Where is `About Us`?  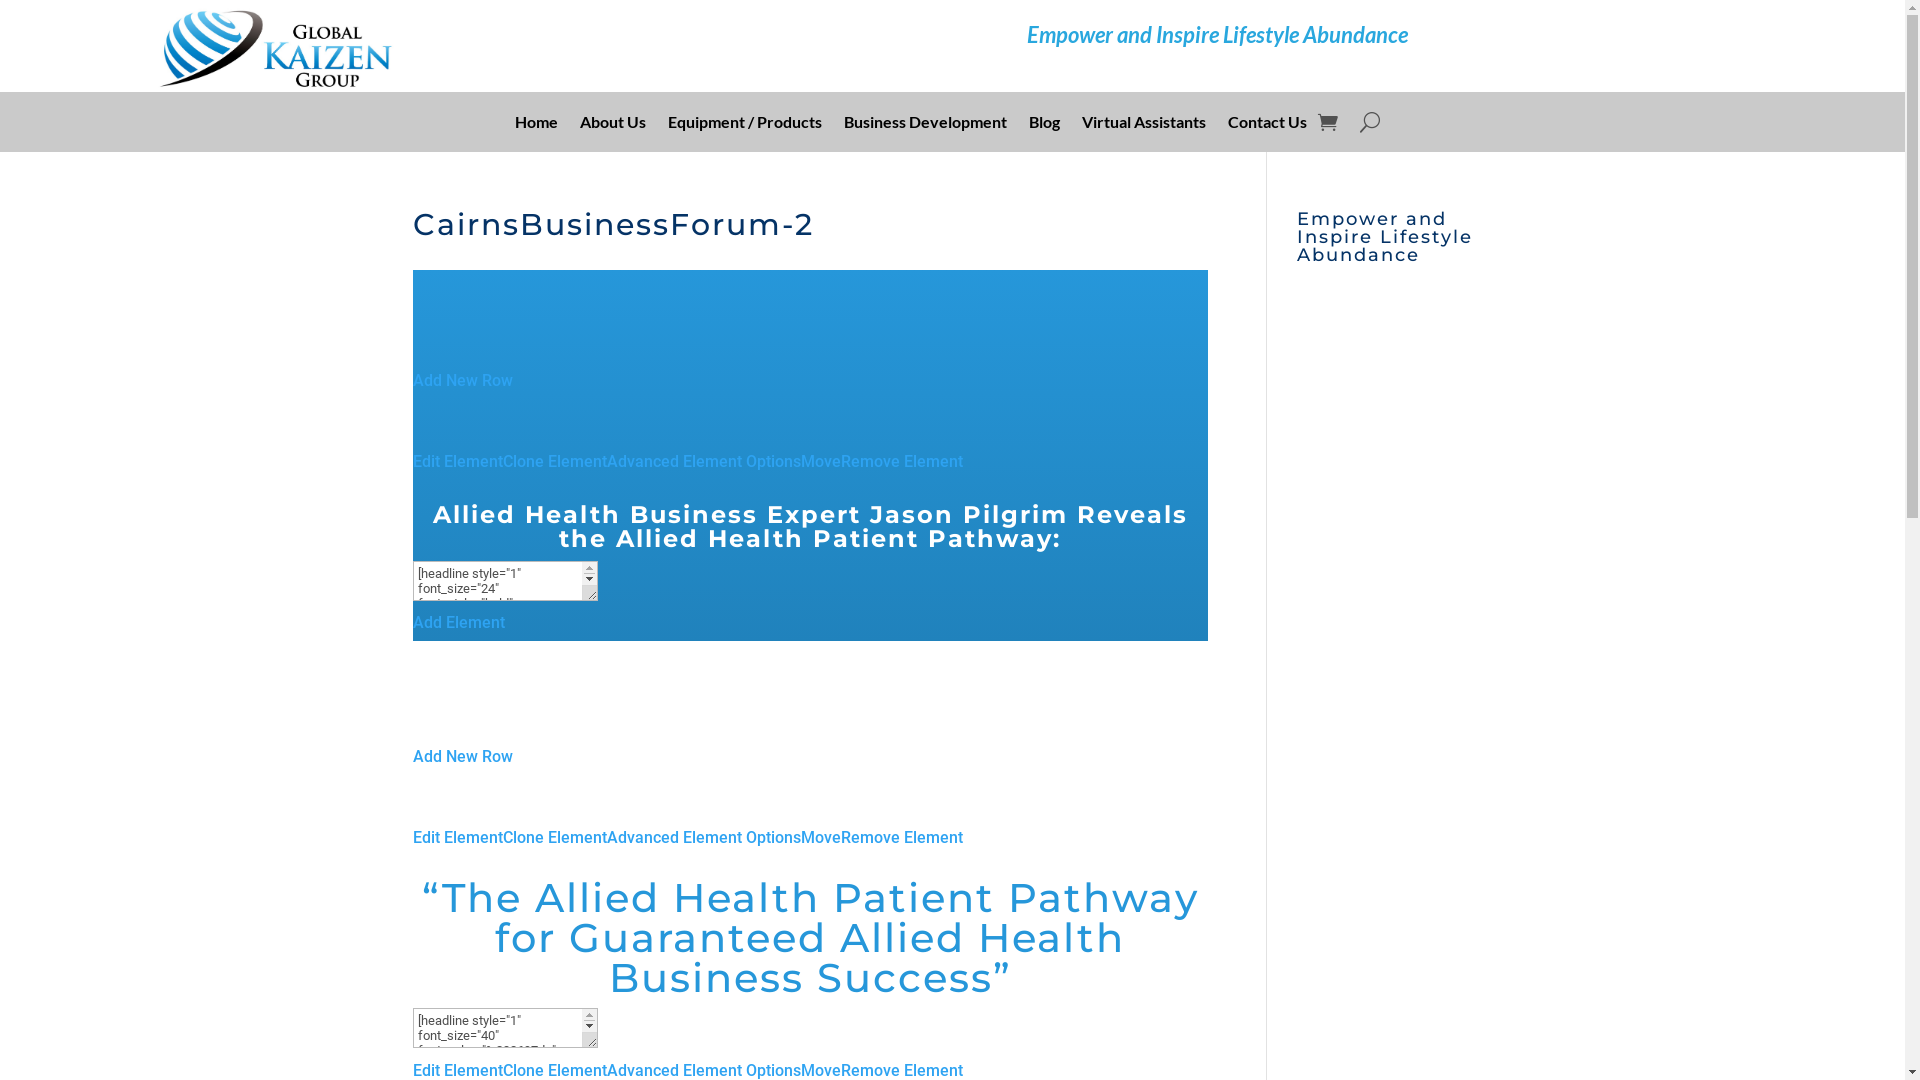 About Us is located at coordinates (613, 126).